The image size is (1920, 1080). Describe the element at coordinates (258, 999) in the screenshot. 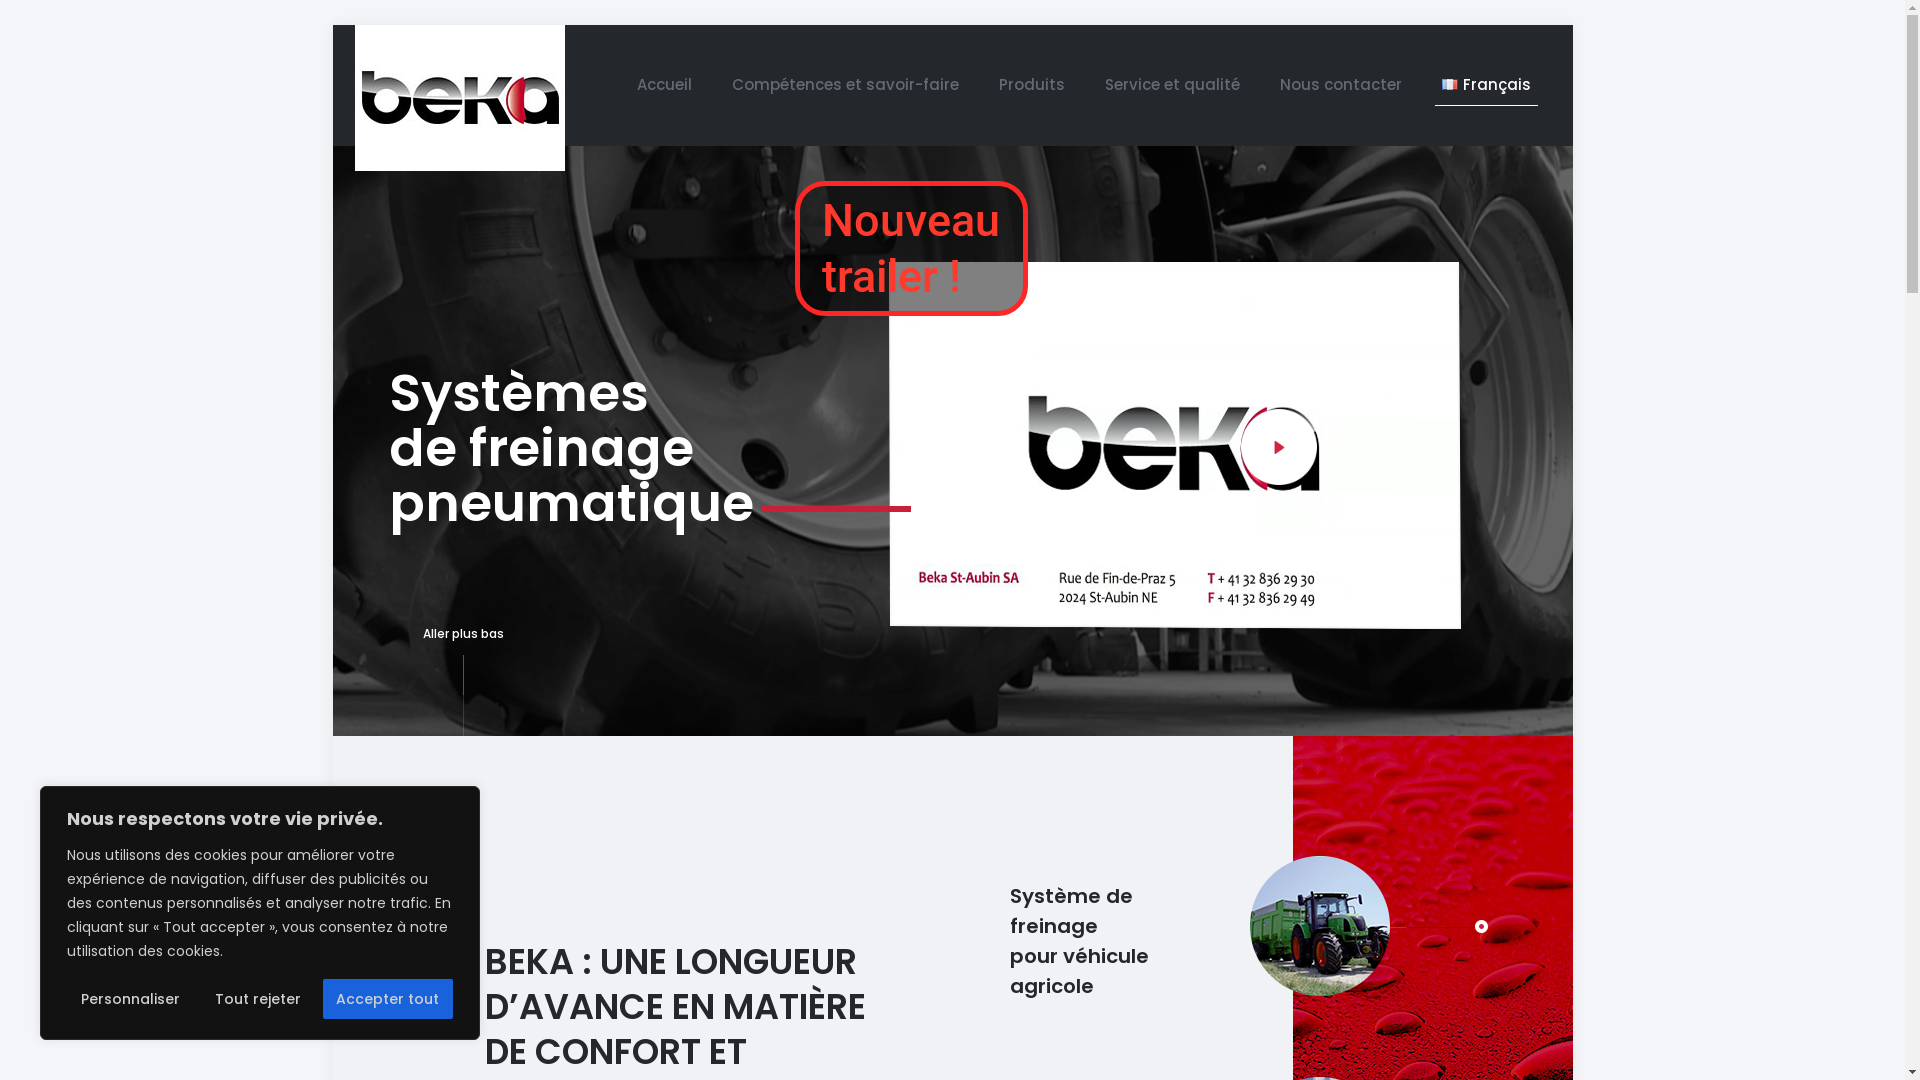

I see `Tout rejeter` at that location.